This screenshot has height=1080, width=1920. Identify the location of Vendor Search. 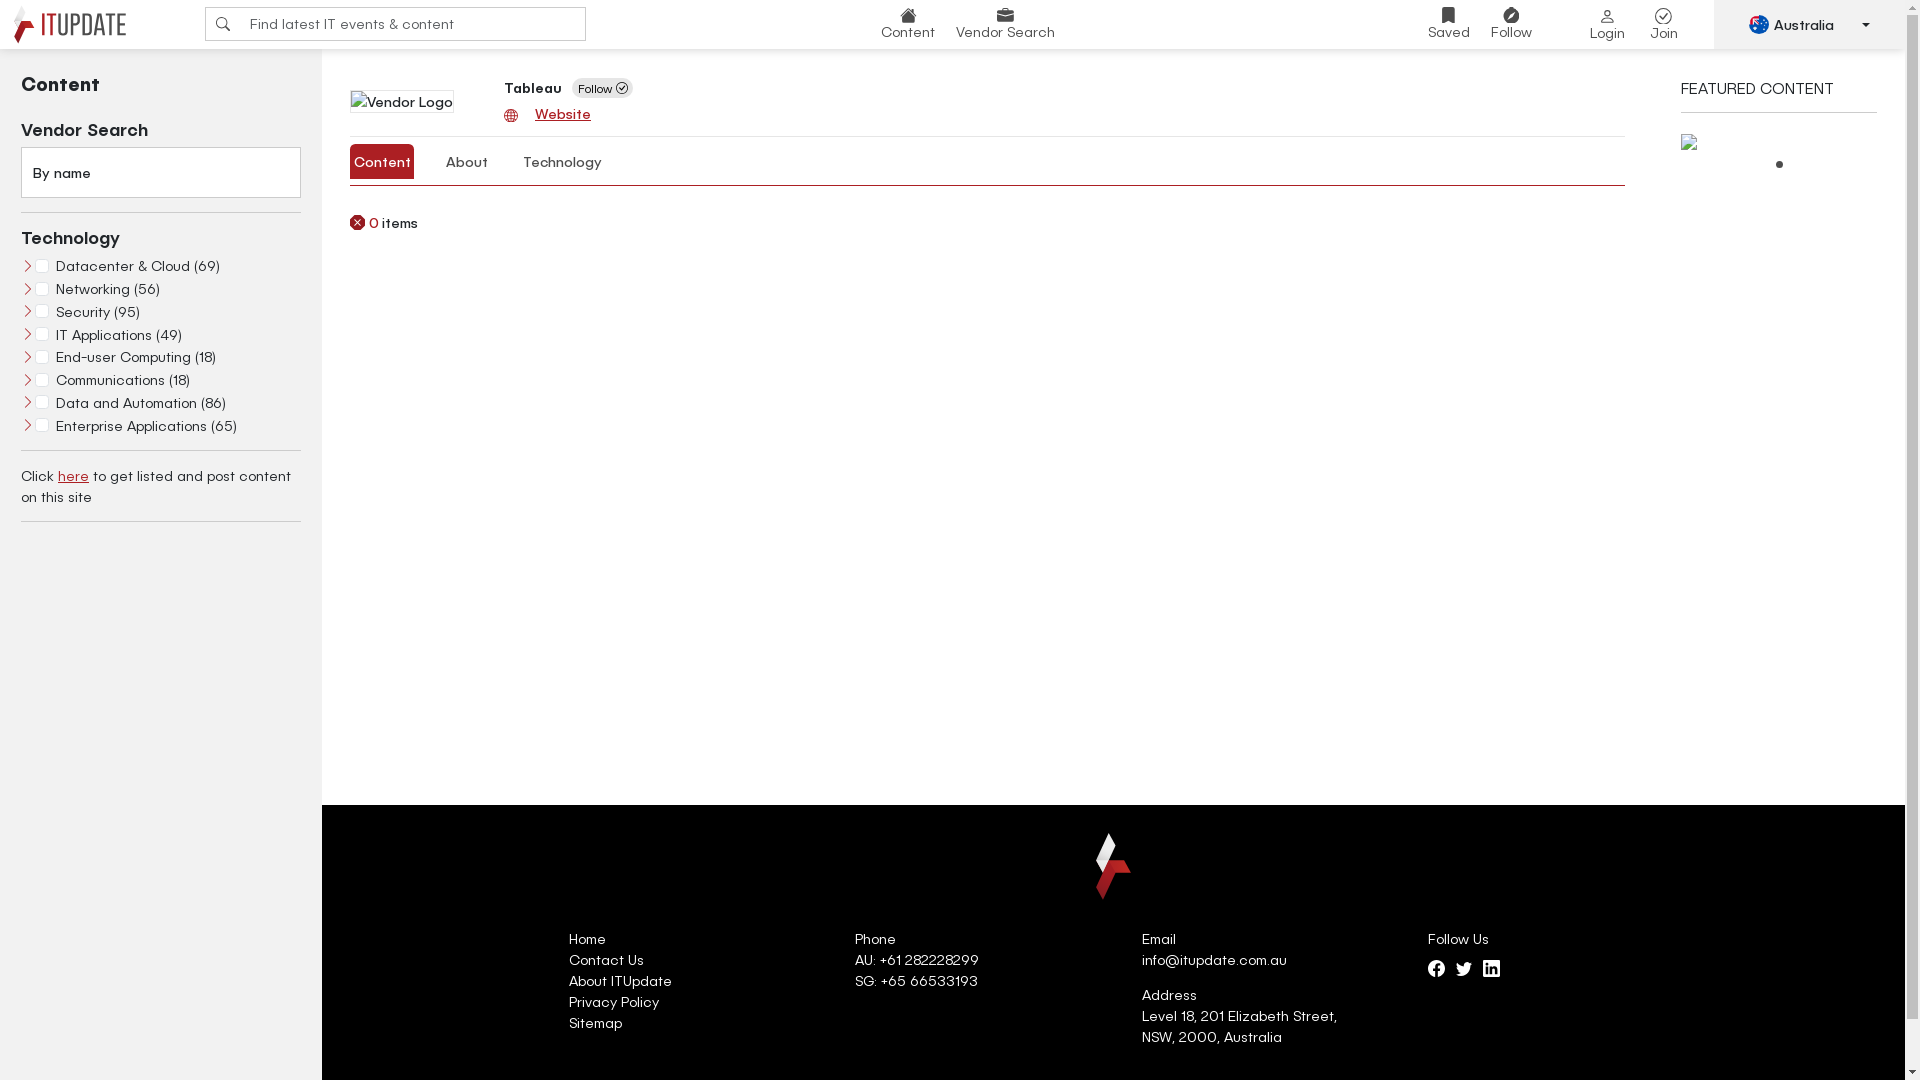
(1006, 24).